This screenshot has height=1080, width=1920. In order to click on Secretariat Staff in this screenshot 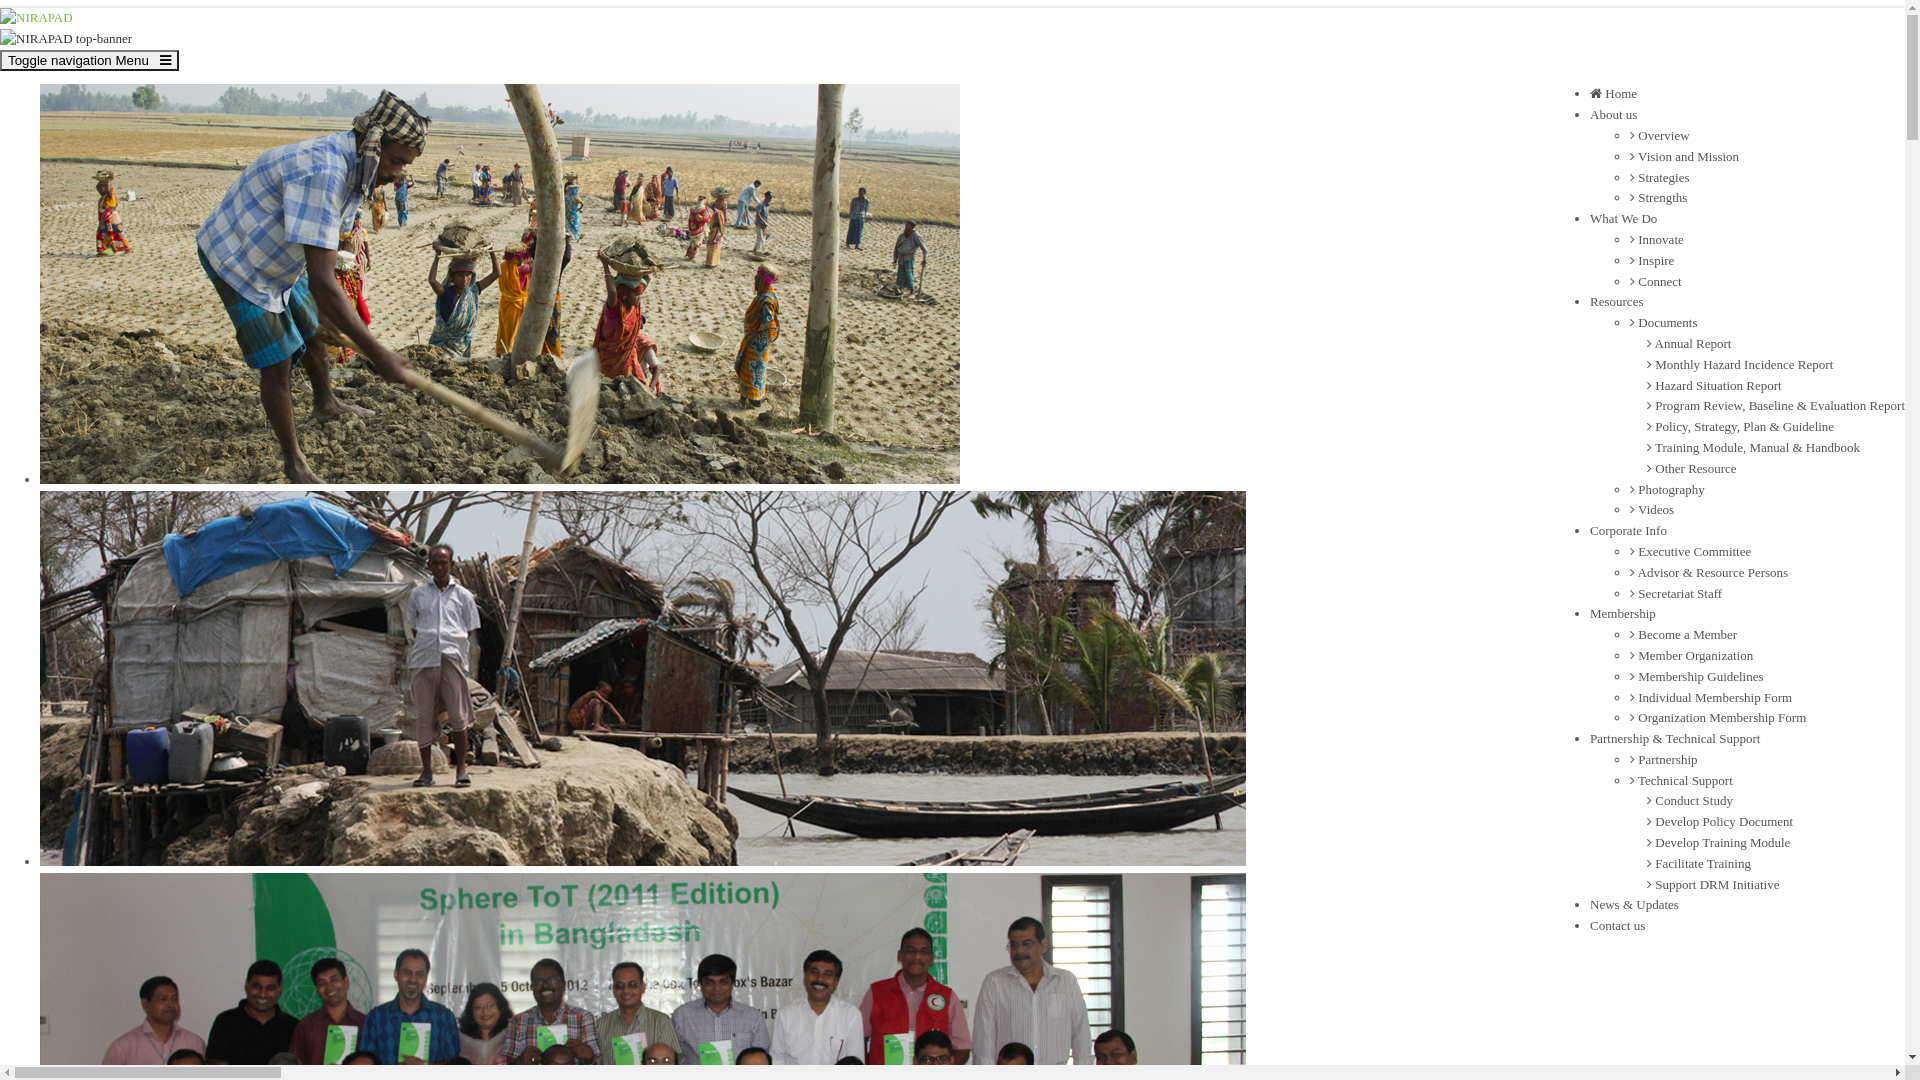, I will do `click(1676, 594)`.